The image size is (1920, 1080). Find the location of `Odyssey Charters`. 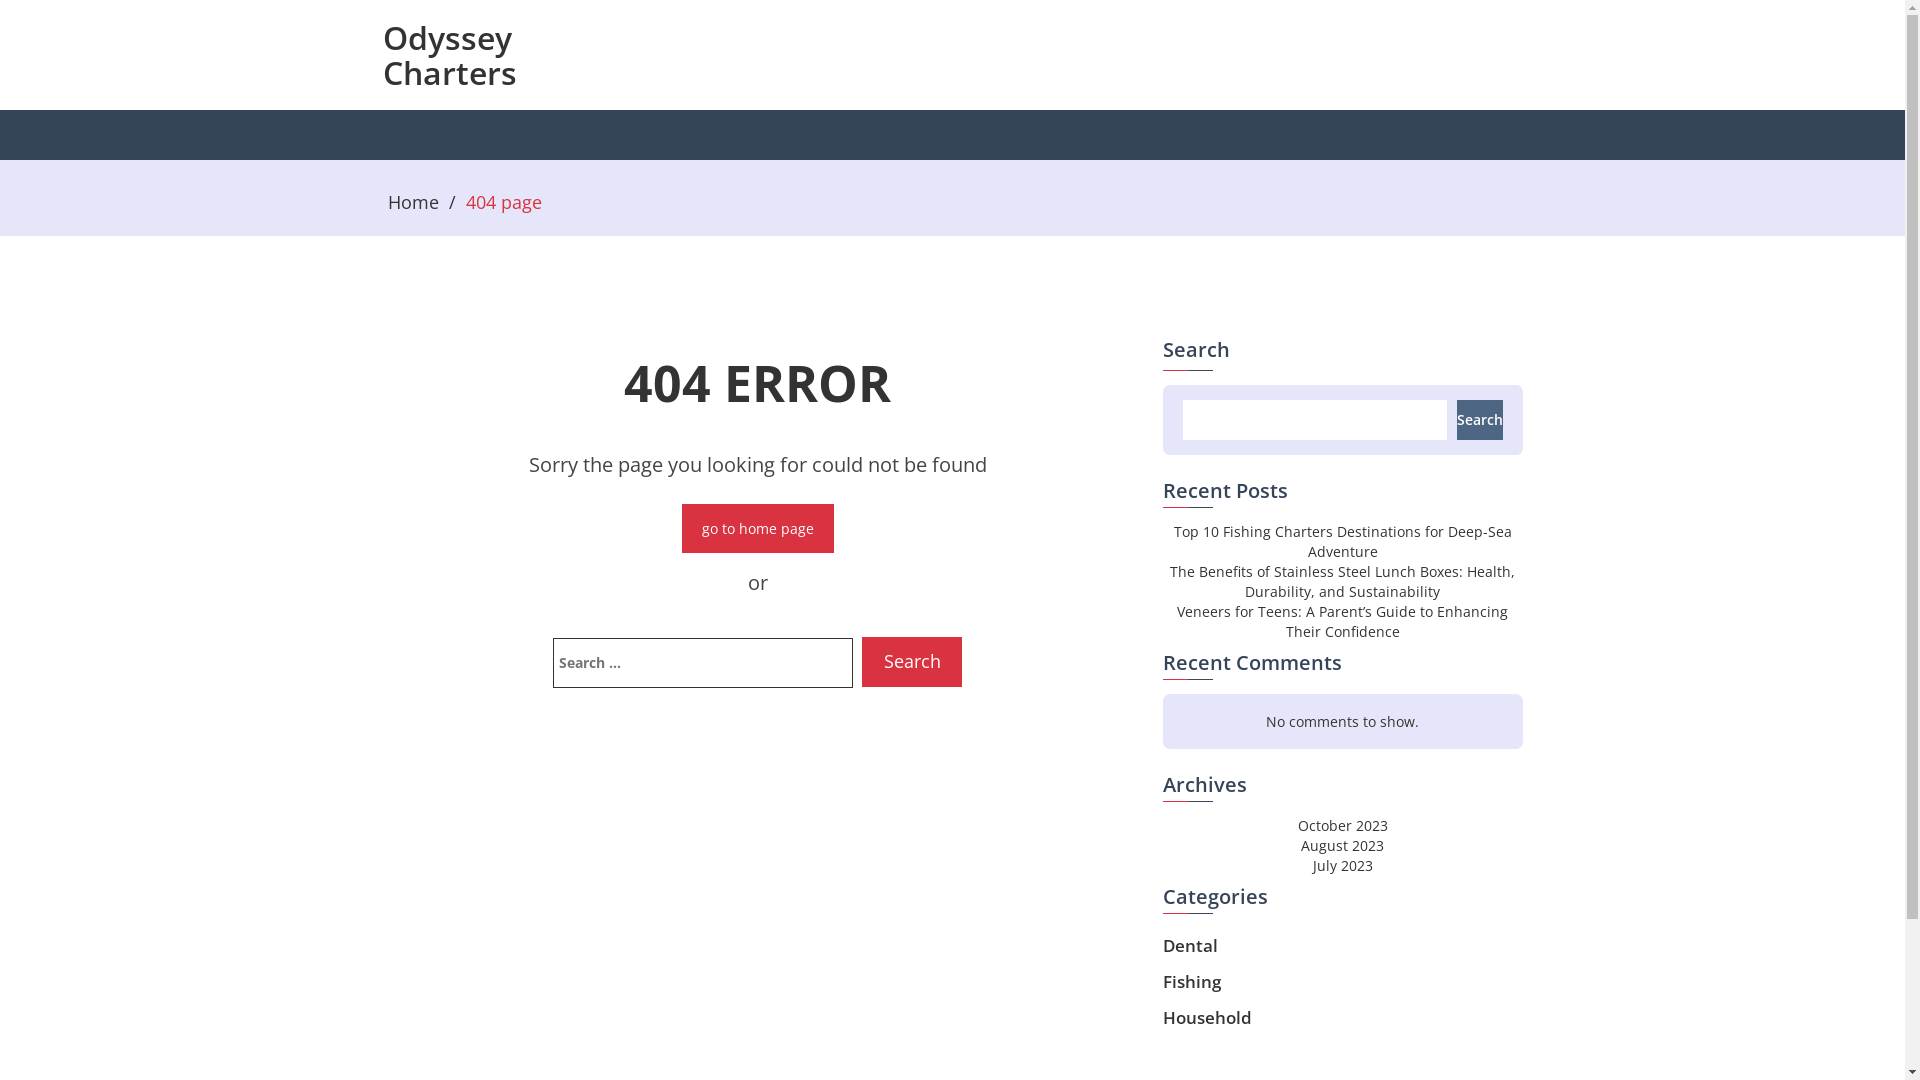

Odyssey Charters is located at coordinates (449, 55).